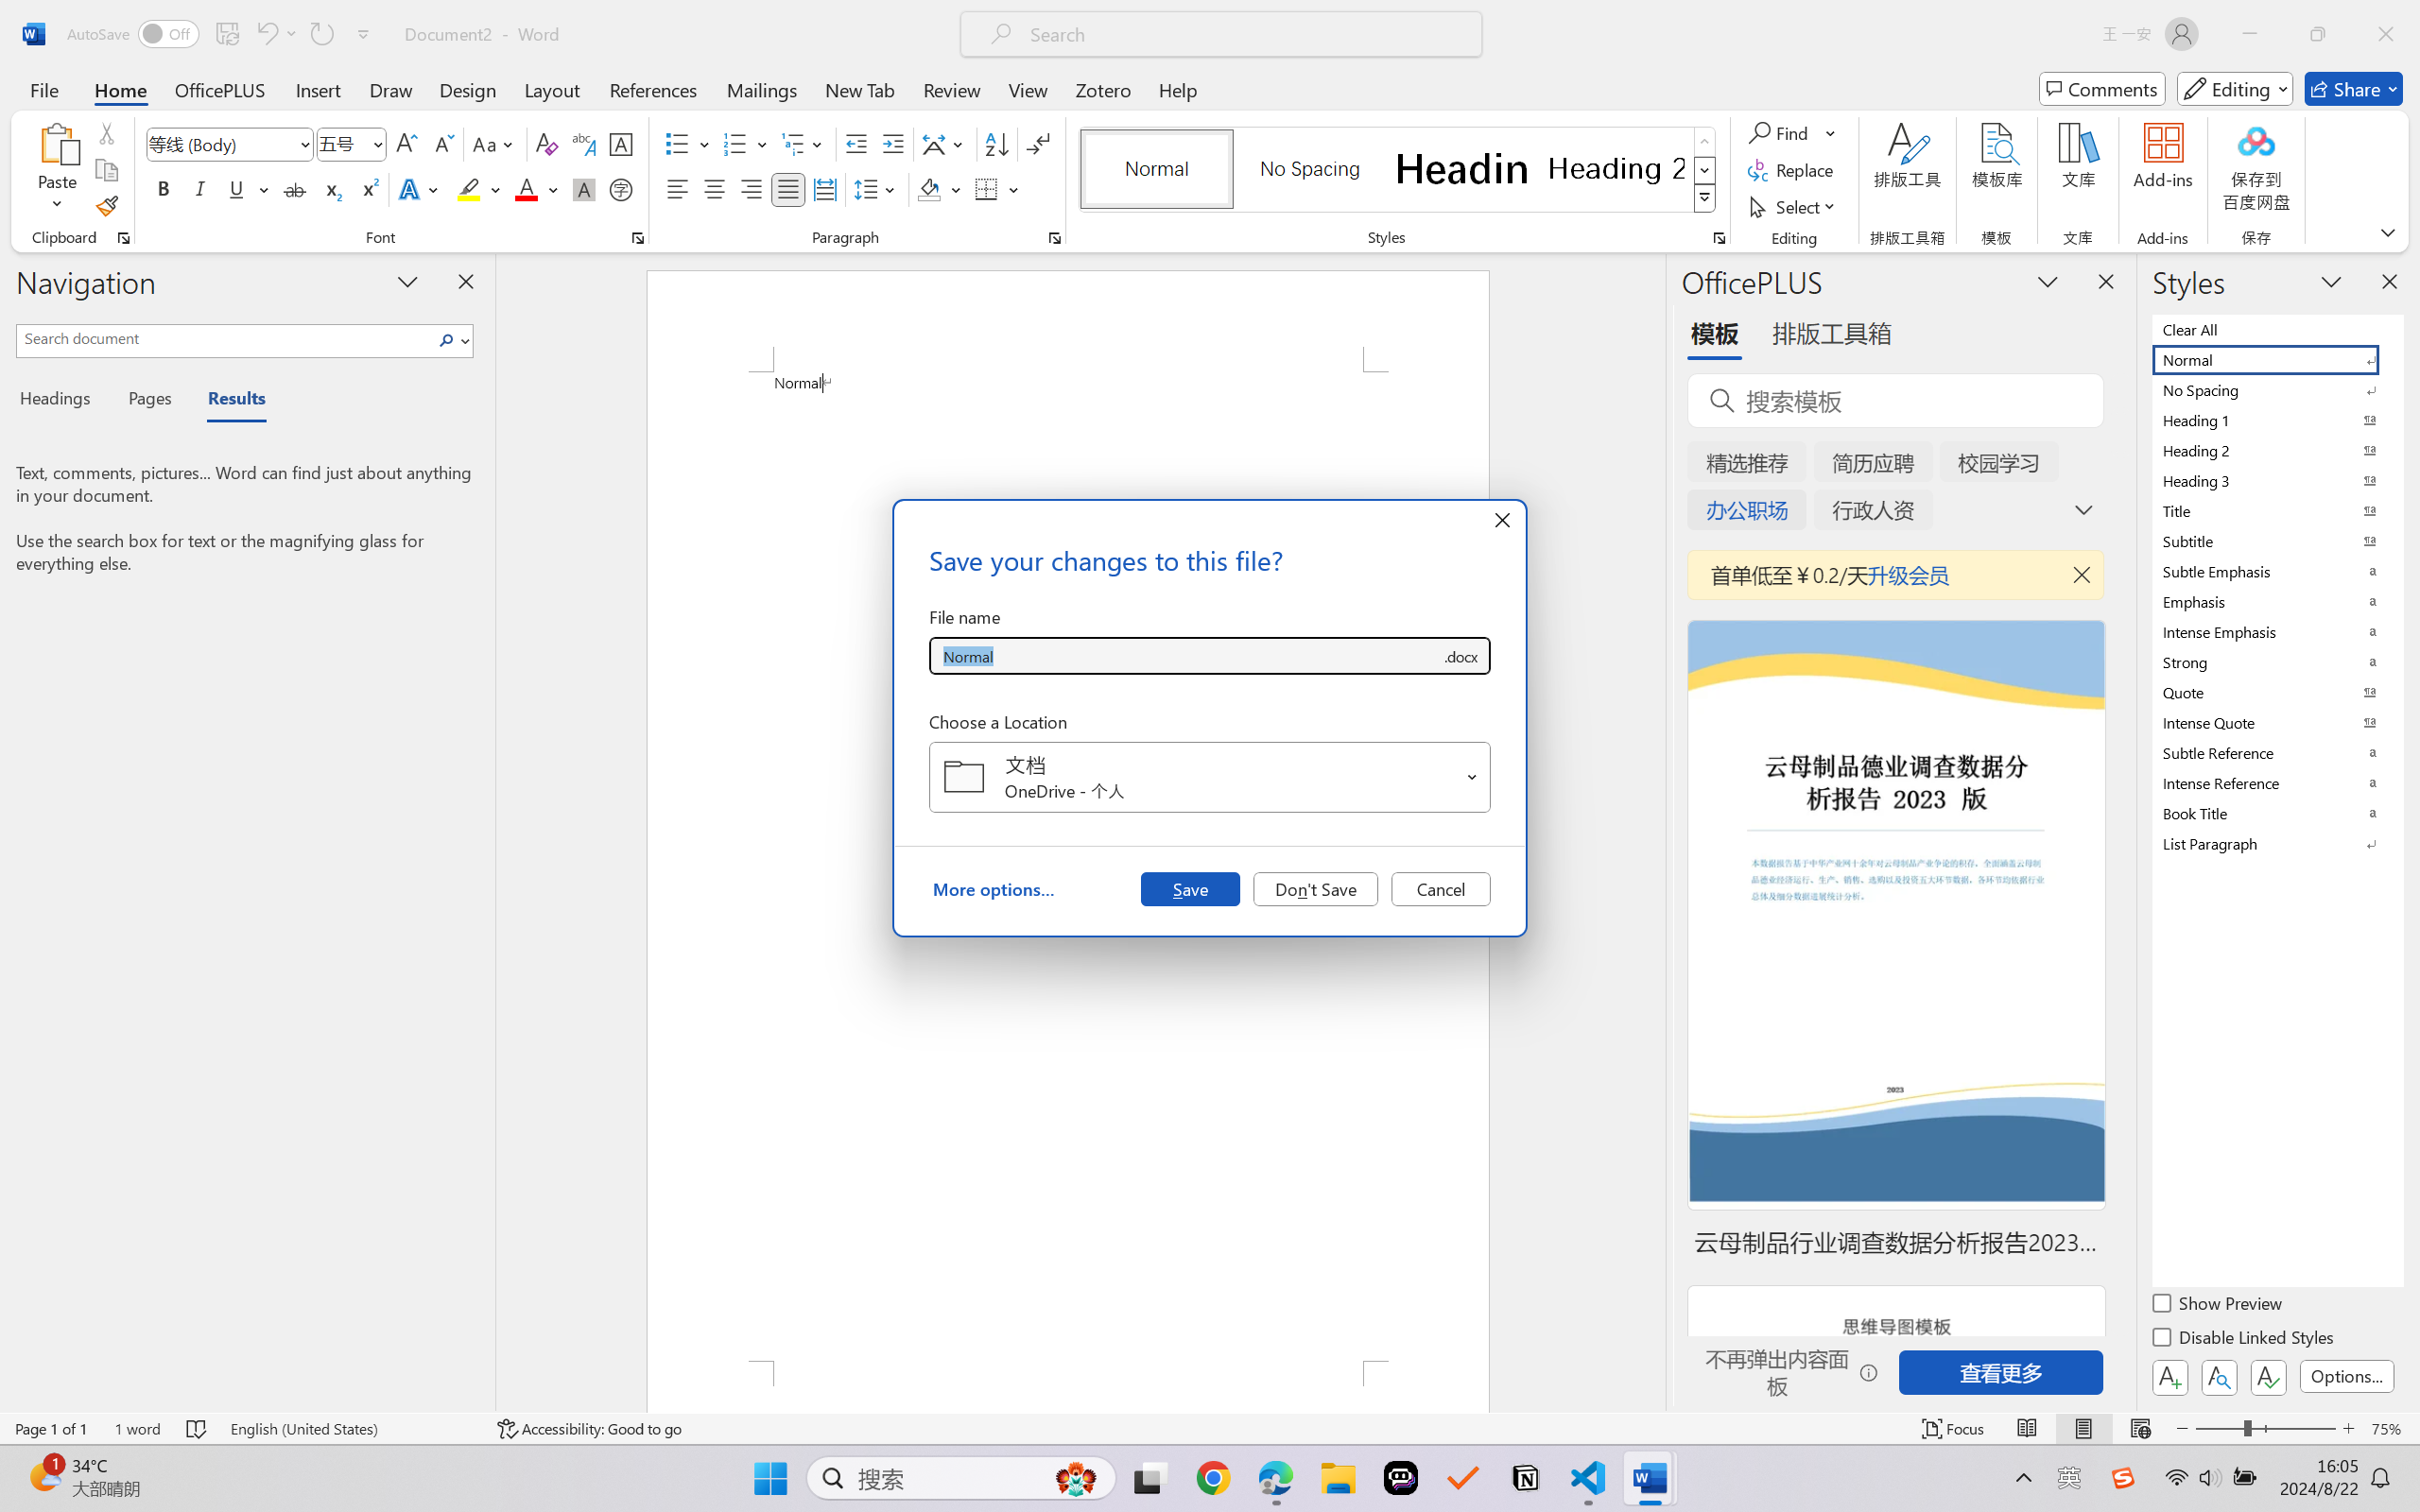 This screenshot has height=1512, width=2420. I want to click on Quote, so click(2276, 692).